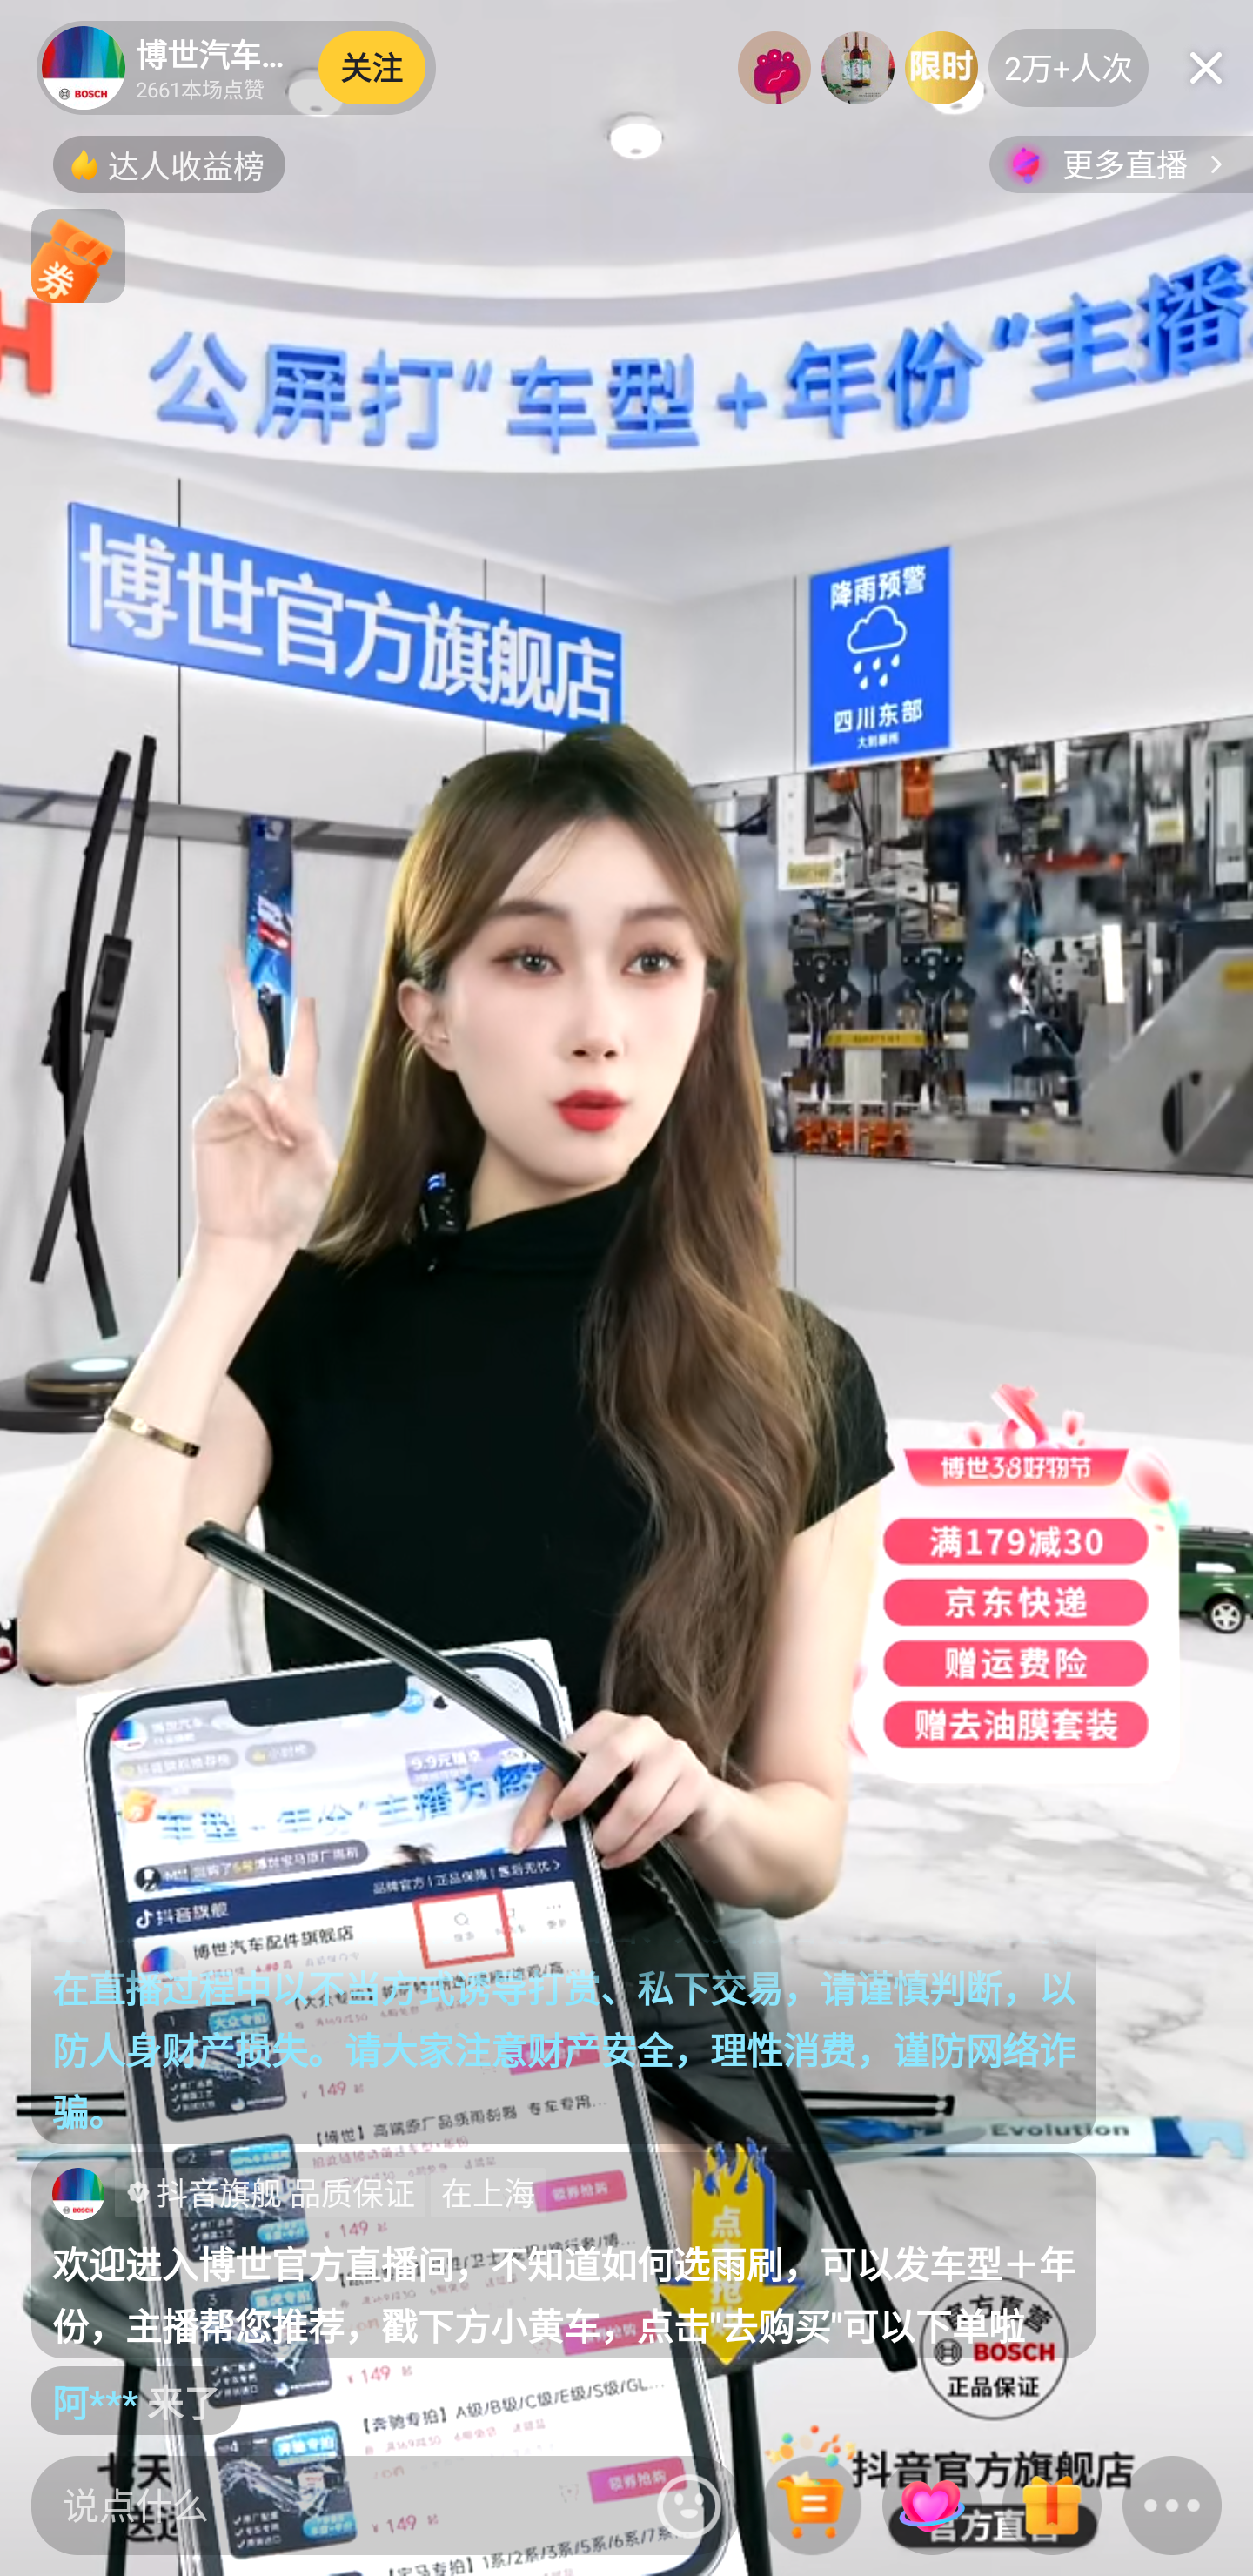 Image resolution: width=1253 pixels, height=2576 pixels. What do you see at coordinates (1051, 2507) in the screenshot?
I see `礼物` at bounding box center [1051, 2507].